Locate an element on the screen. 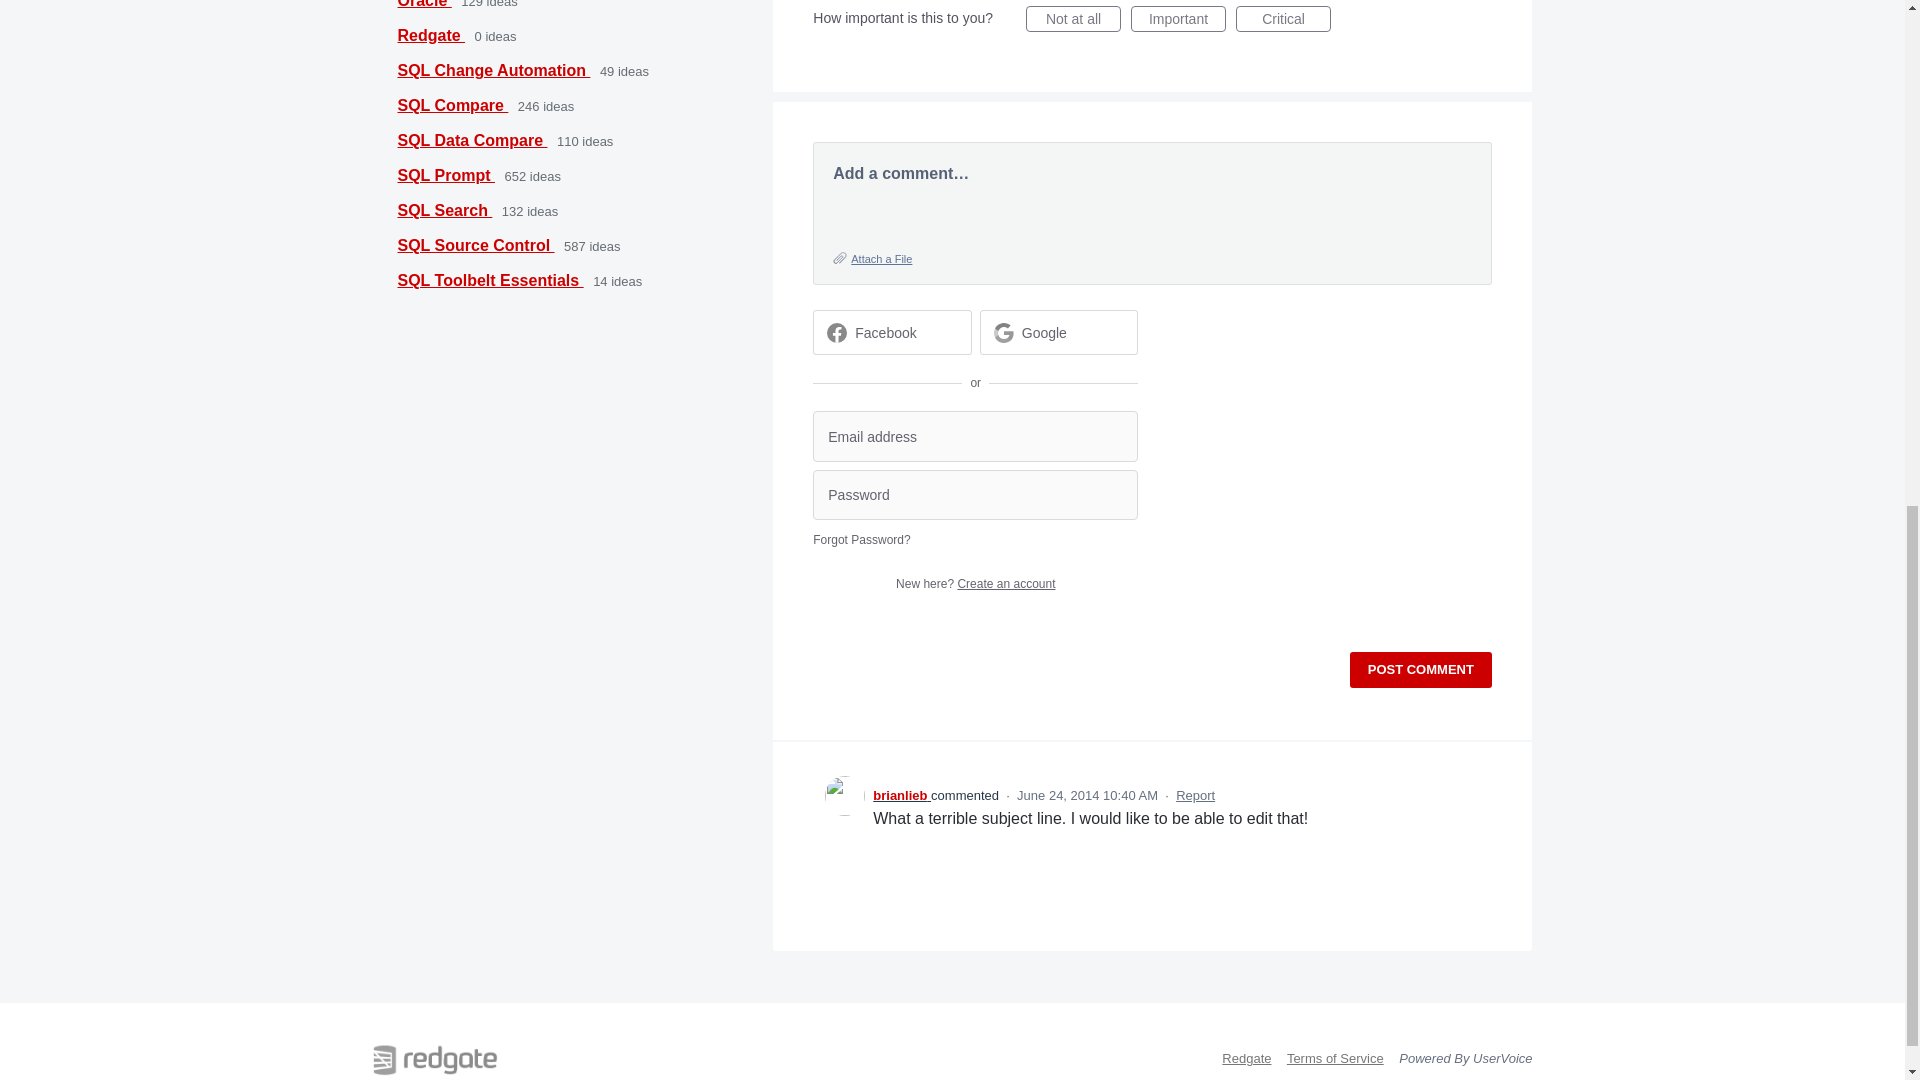 Image resolution: width=1920 pixels, height=1080 pixels. SQL Toolbelt Essentials is located at coordinates (490, 280).